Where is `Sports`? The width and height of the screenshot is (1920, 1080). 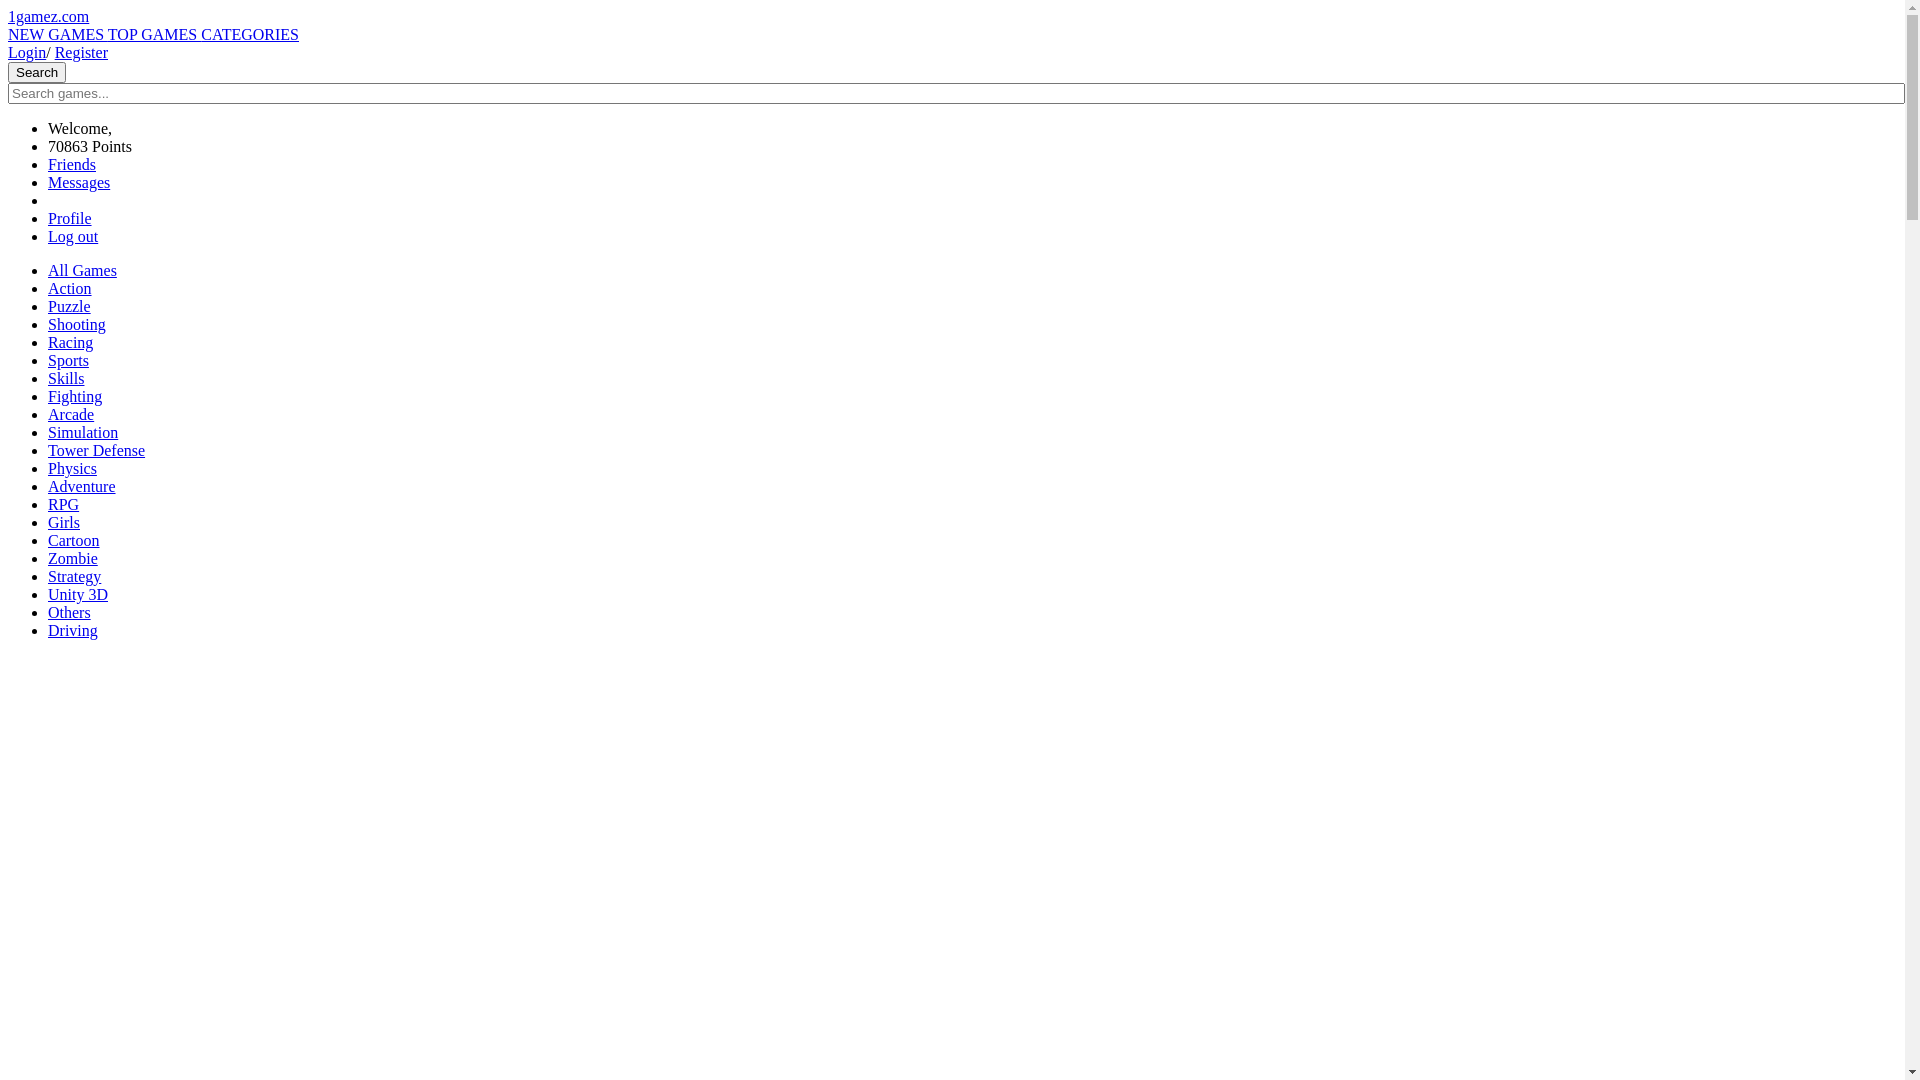
Sports is located at coordinates (68, 360).